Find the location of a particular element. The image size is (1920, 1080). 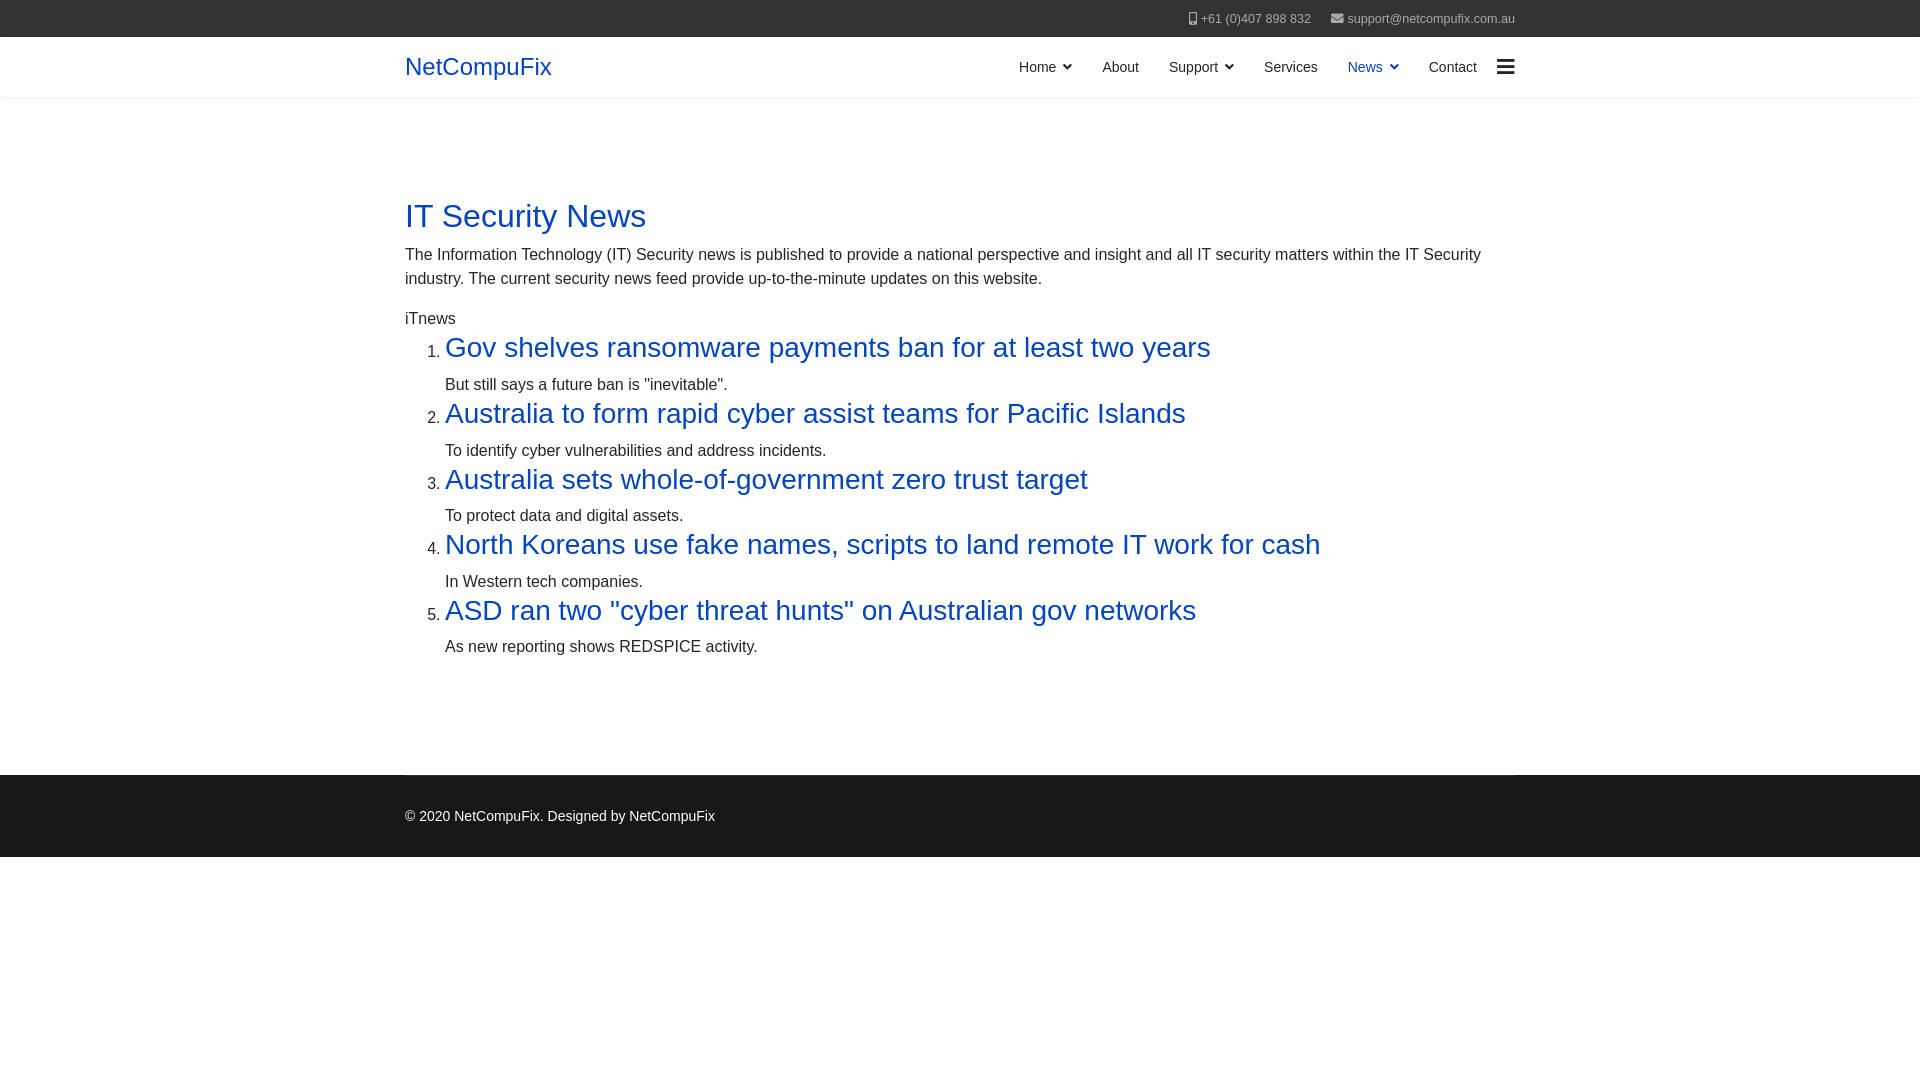

+61 (0)407 898 832 is located at coordinates (1256, 19).